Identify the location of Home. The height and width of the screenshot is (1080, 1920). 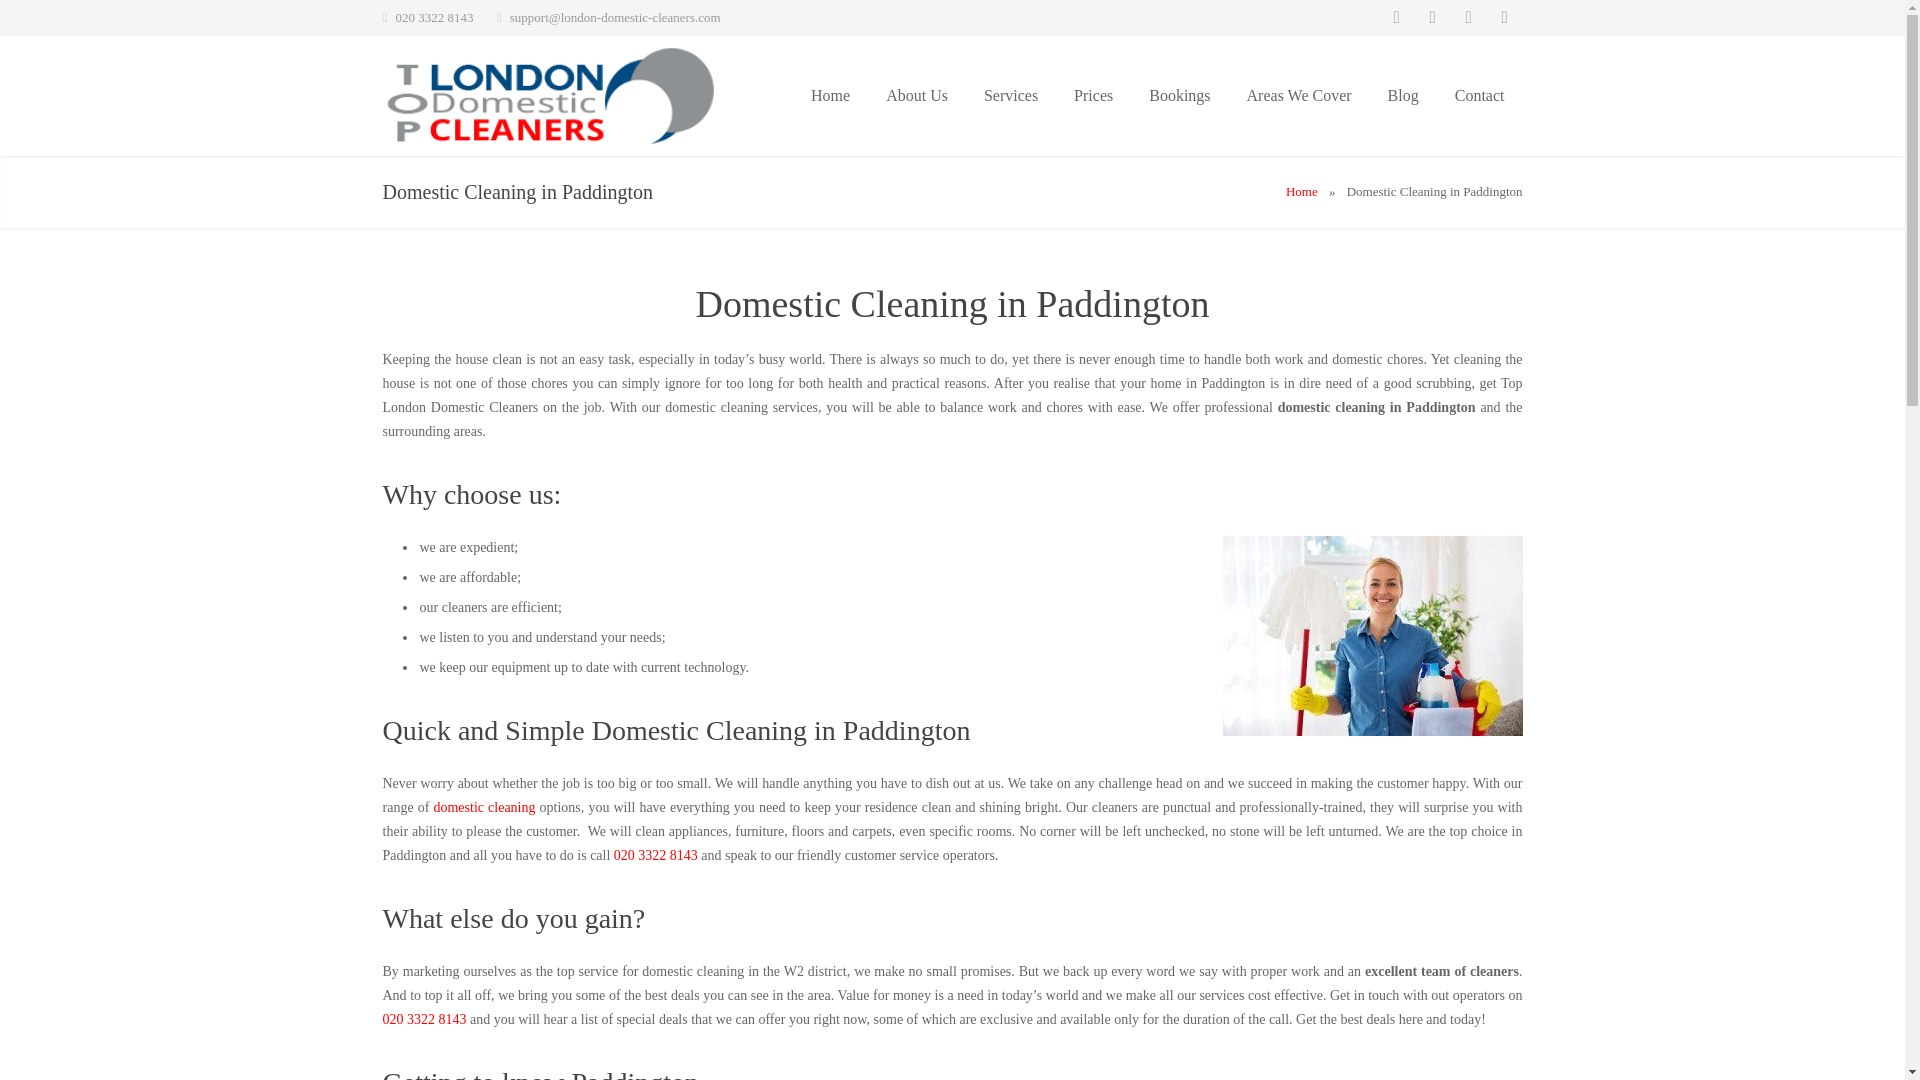
(1302, 190).